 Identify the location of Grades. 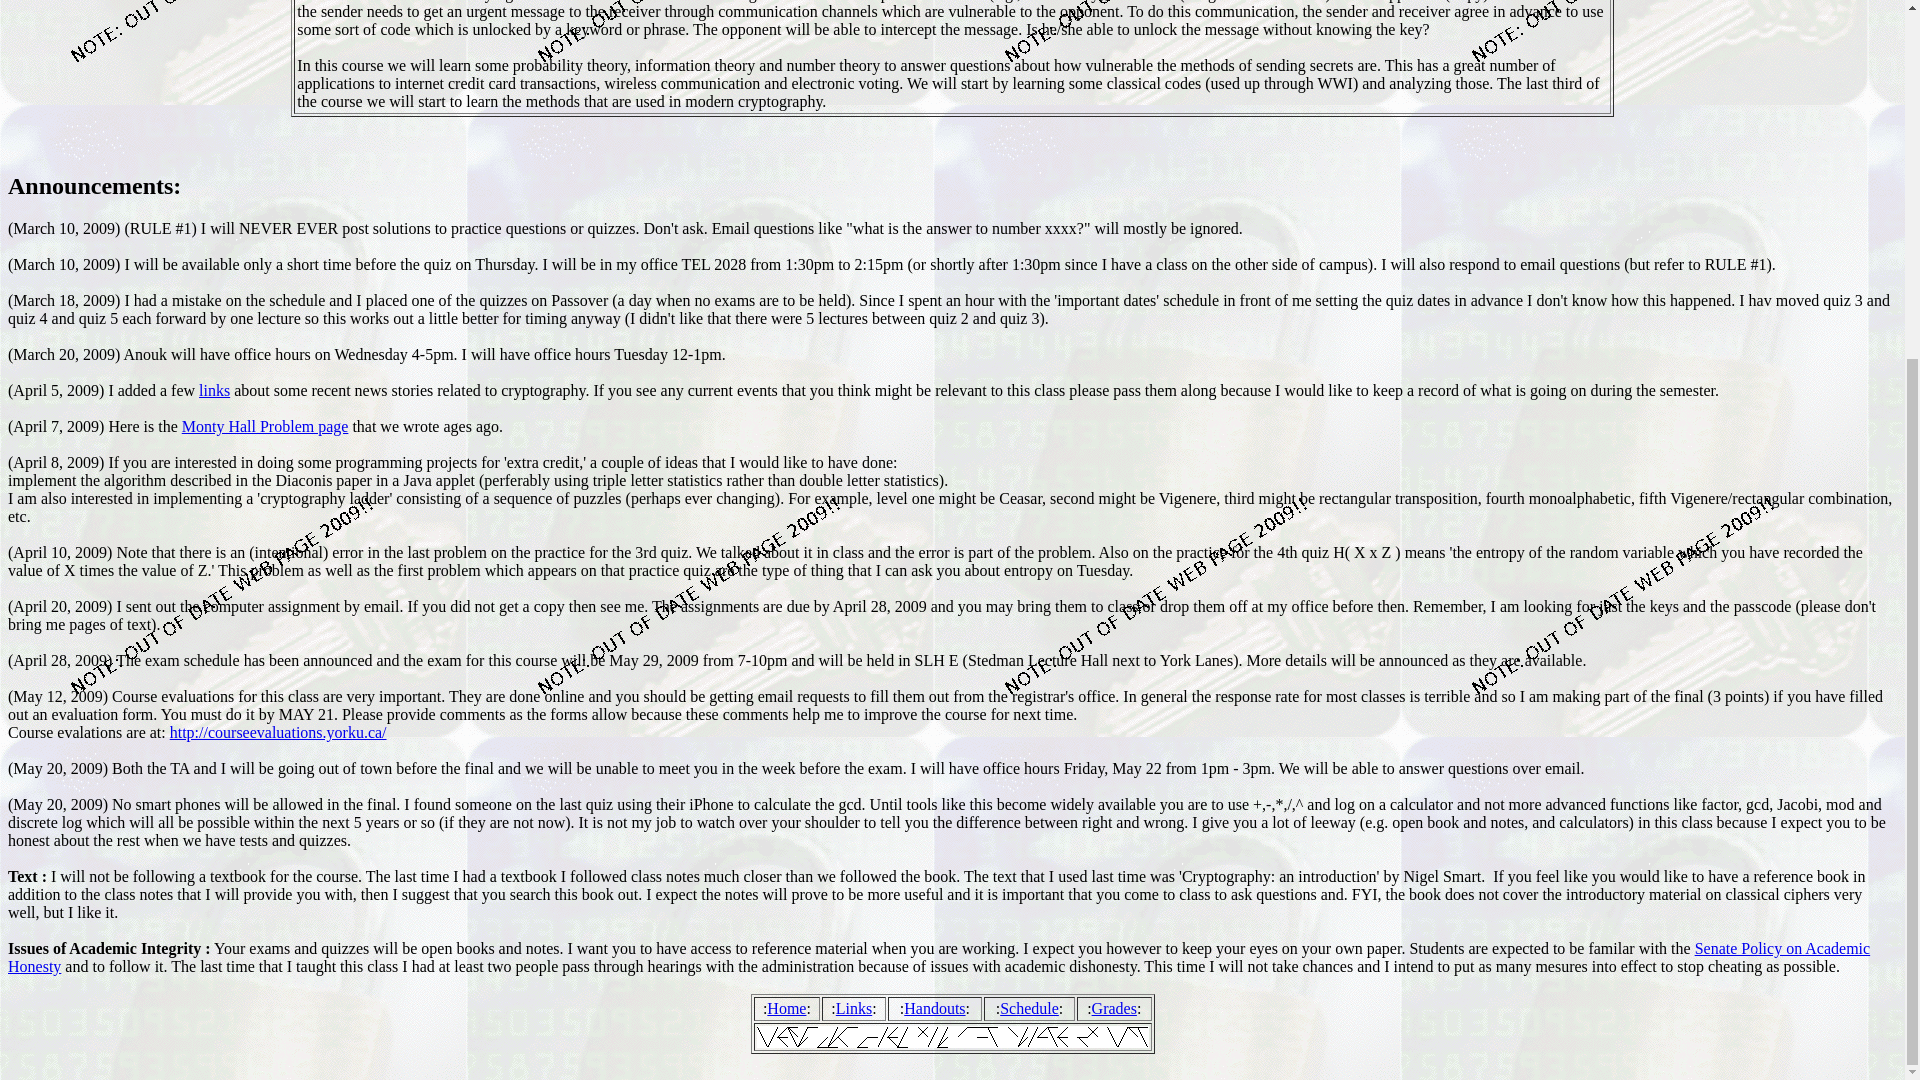
(1114, 1008).